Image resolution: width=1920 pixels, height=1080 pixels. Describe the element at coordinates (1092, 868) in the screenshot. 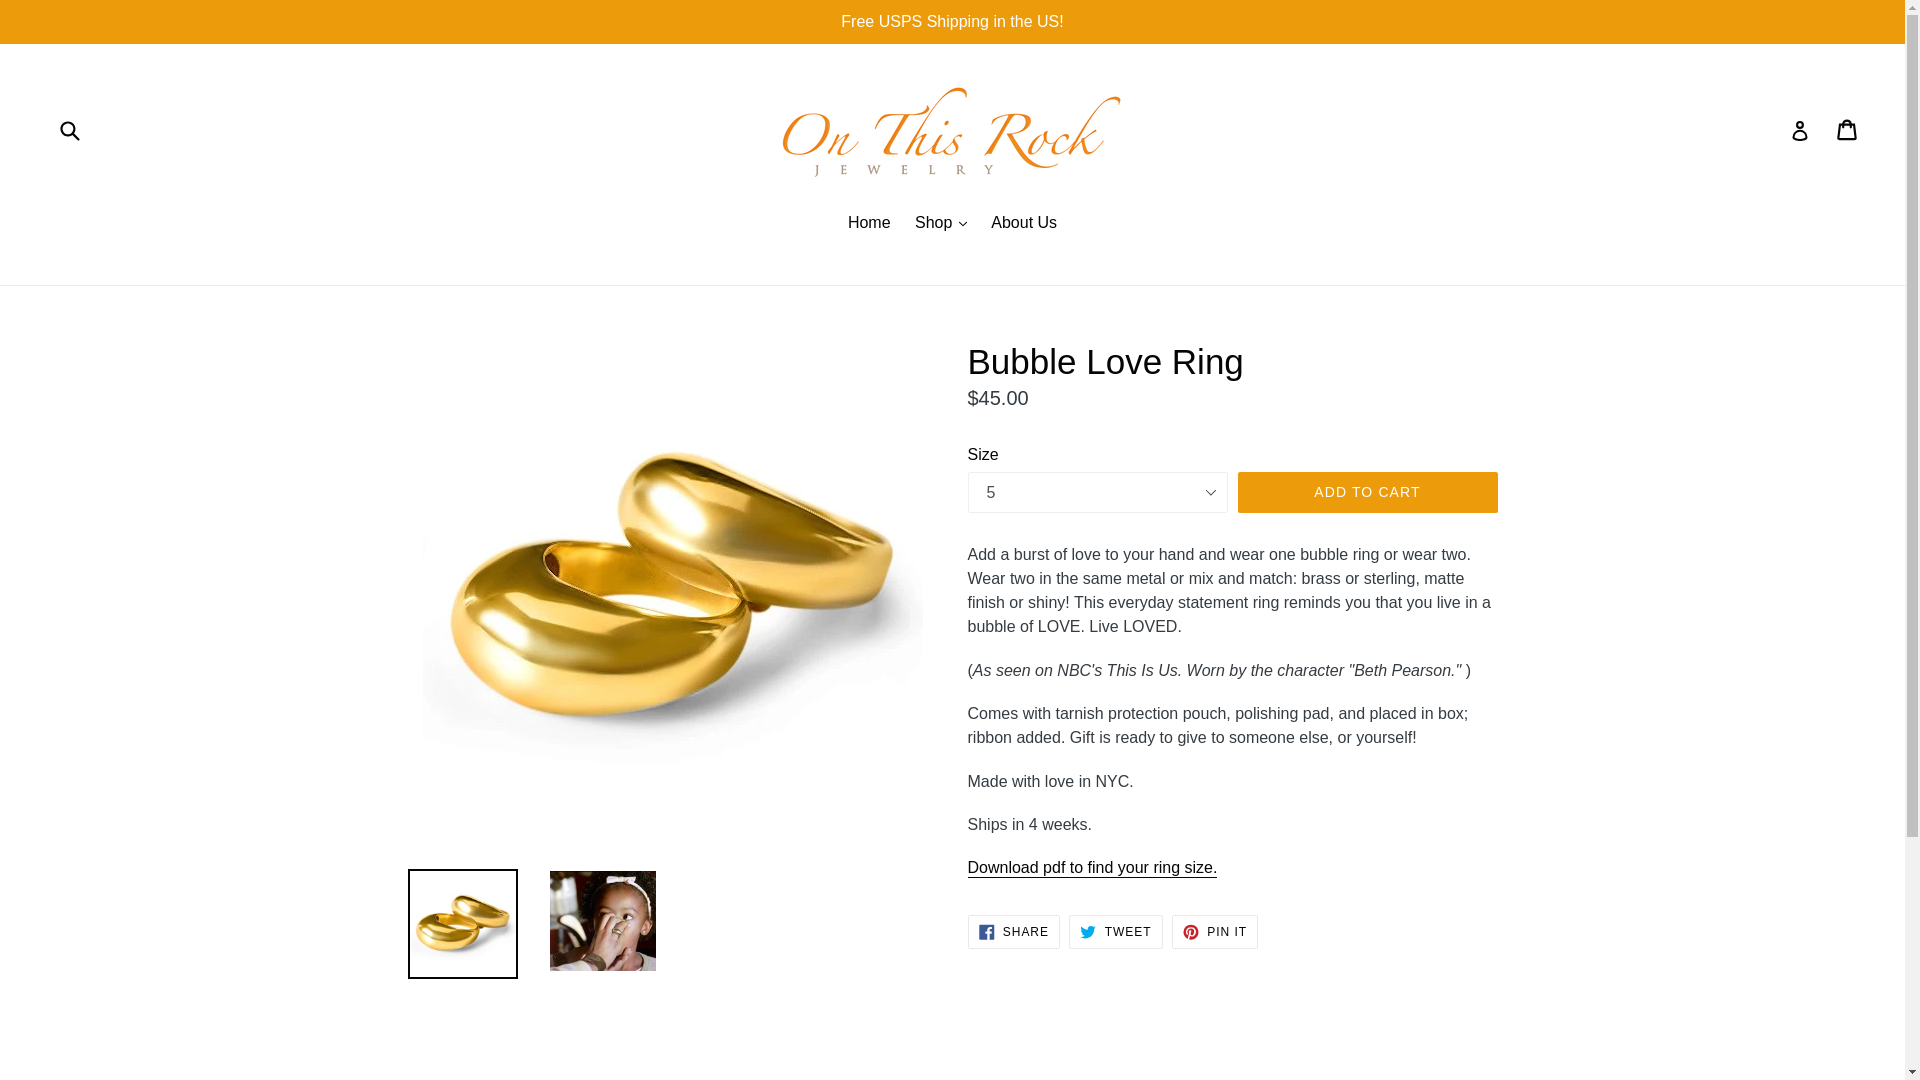

I see `Tweet on Twitter` at that location.